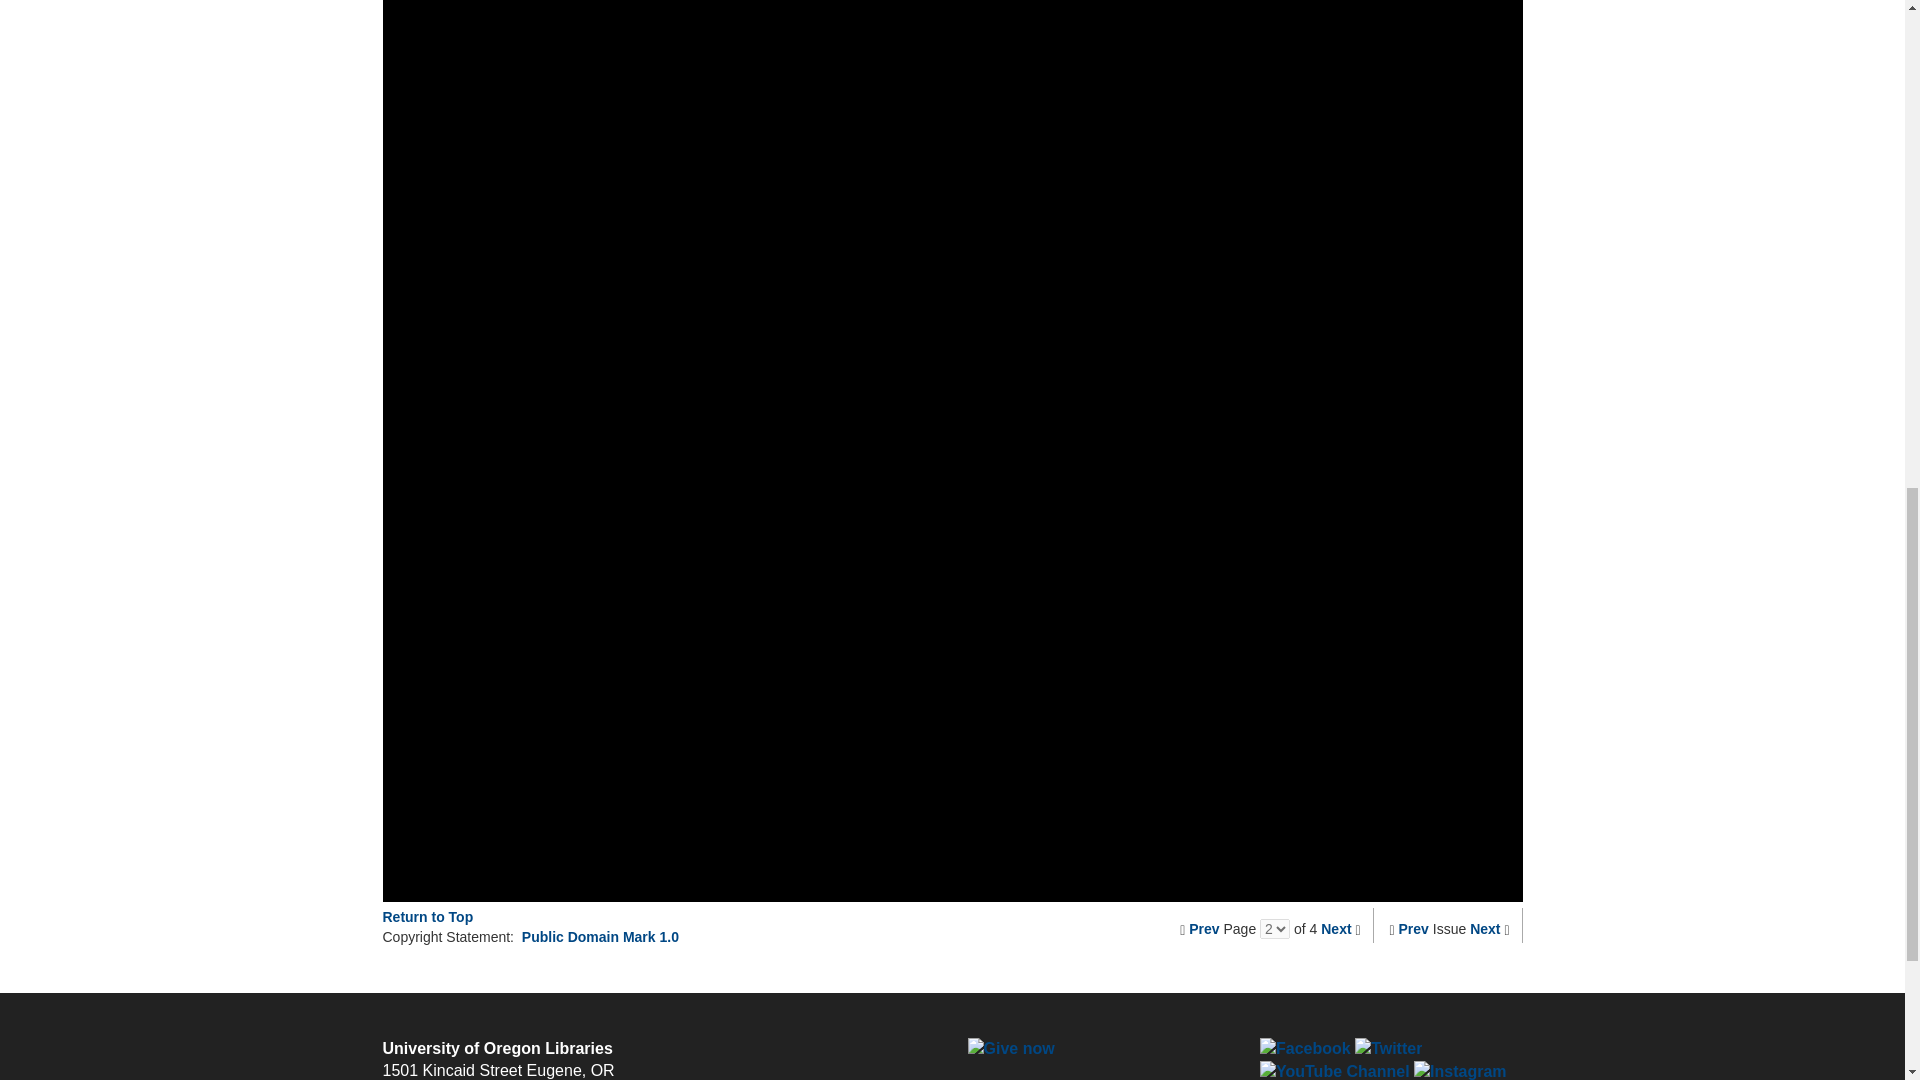  I want to click on Return to Top, so click(427, 916).